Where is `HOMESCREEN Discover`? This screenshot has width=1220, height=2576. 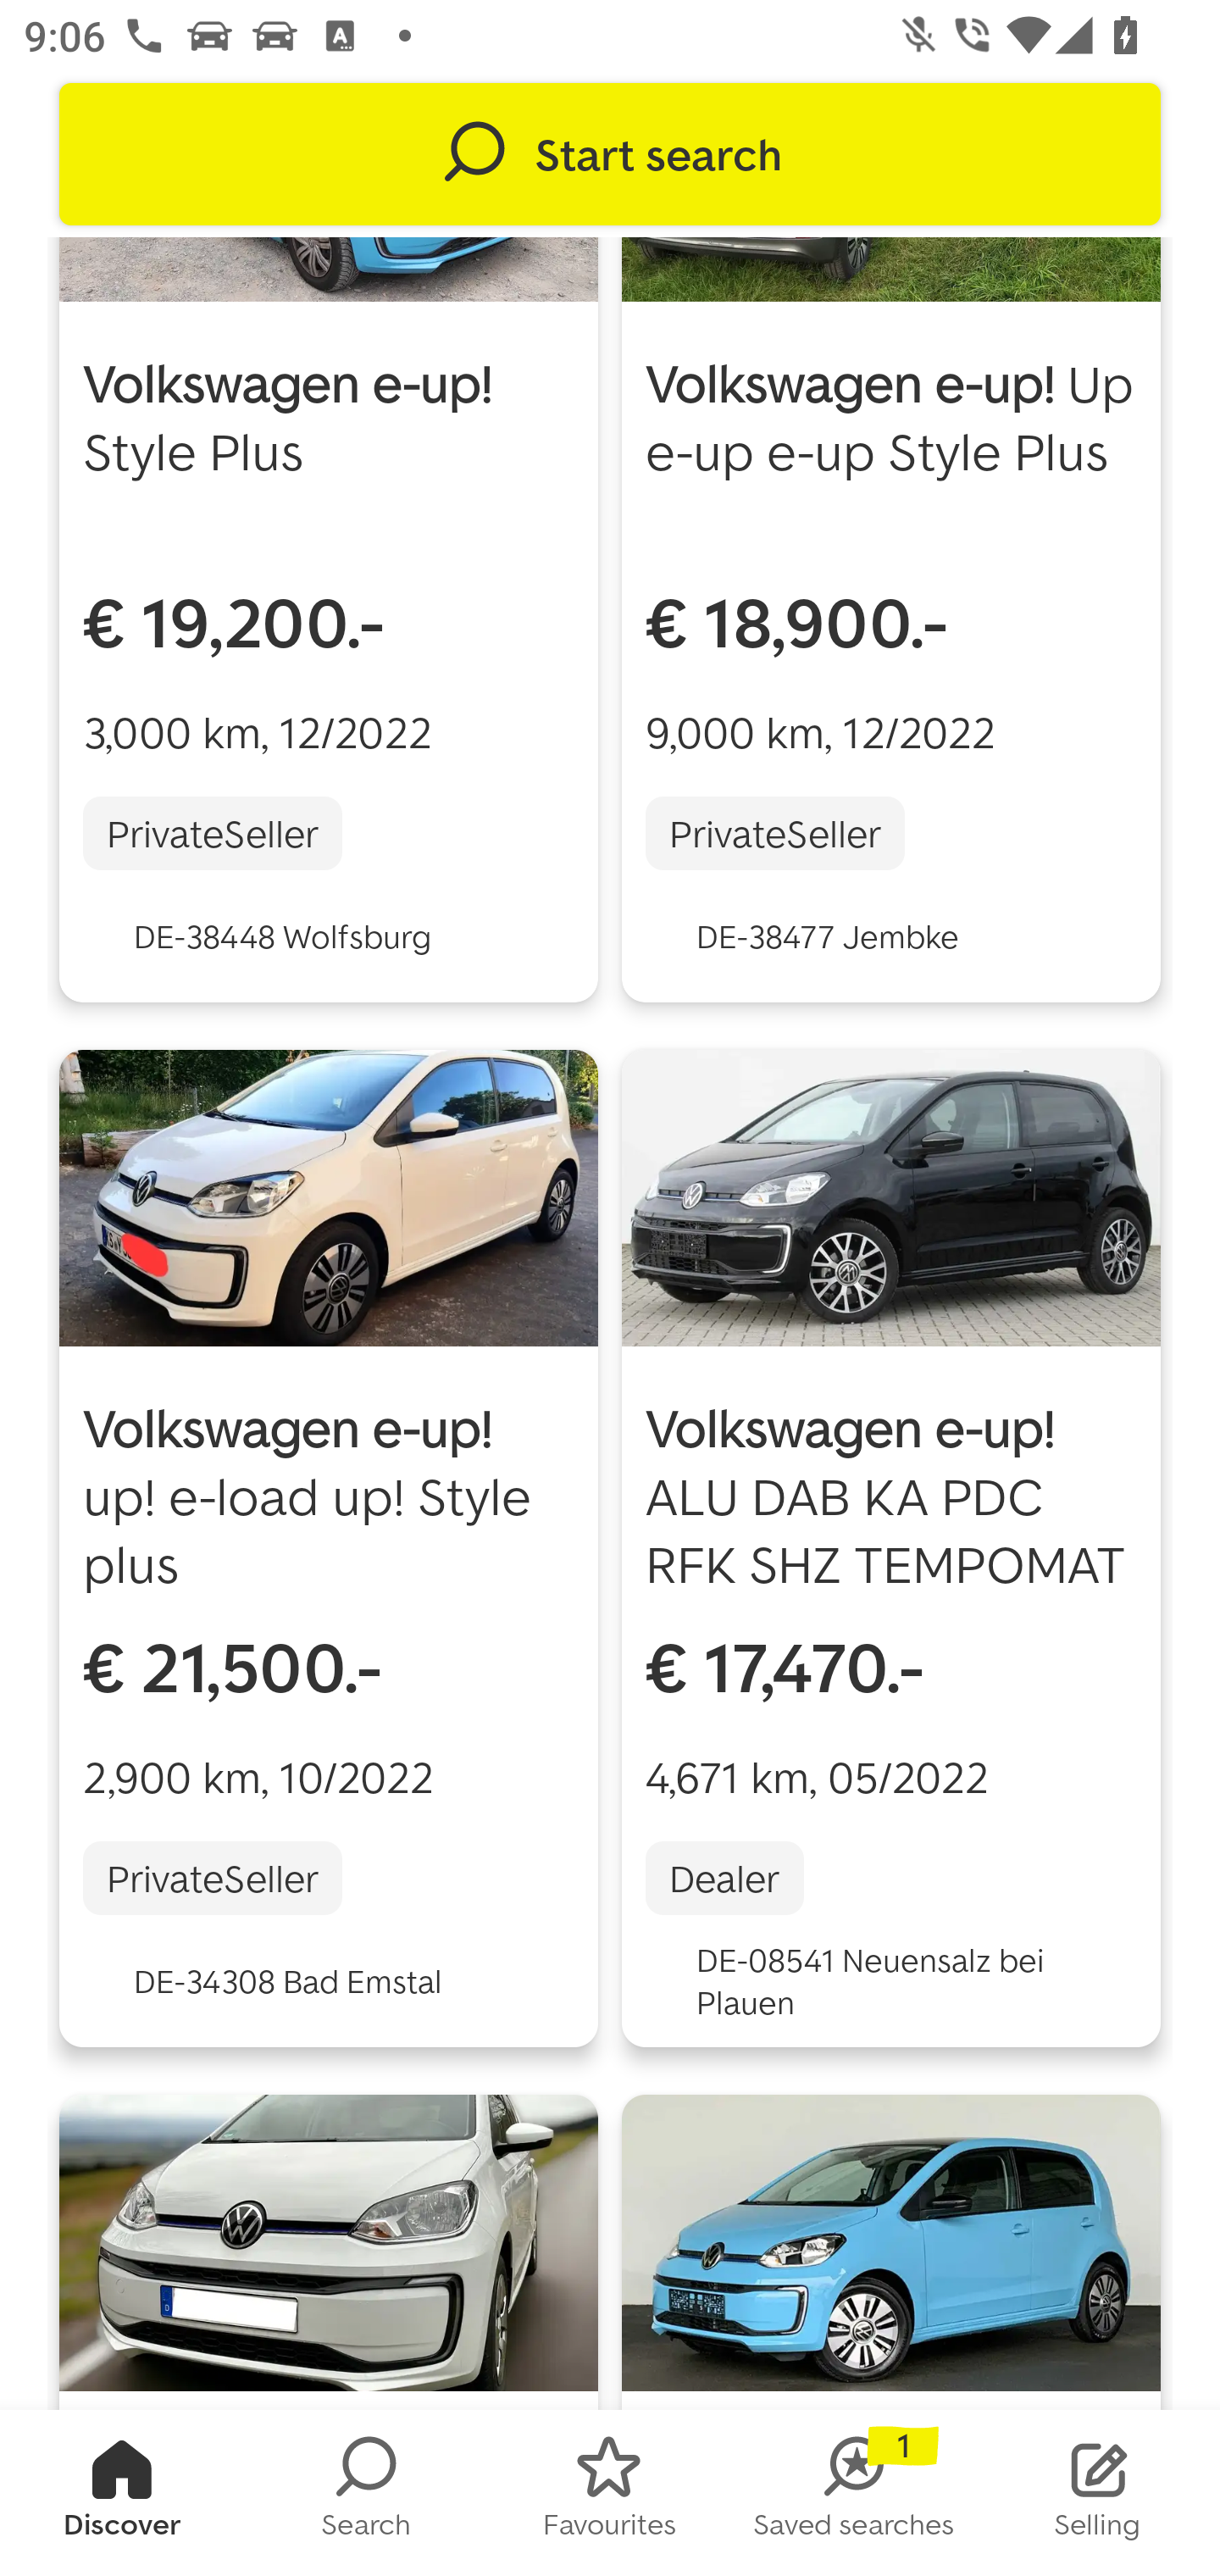
HOMESCREEN Discover is located at coordinates (122, 2493).